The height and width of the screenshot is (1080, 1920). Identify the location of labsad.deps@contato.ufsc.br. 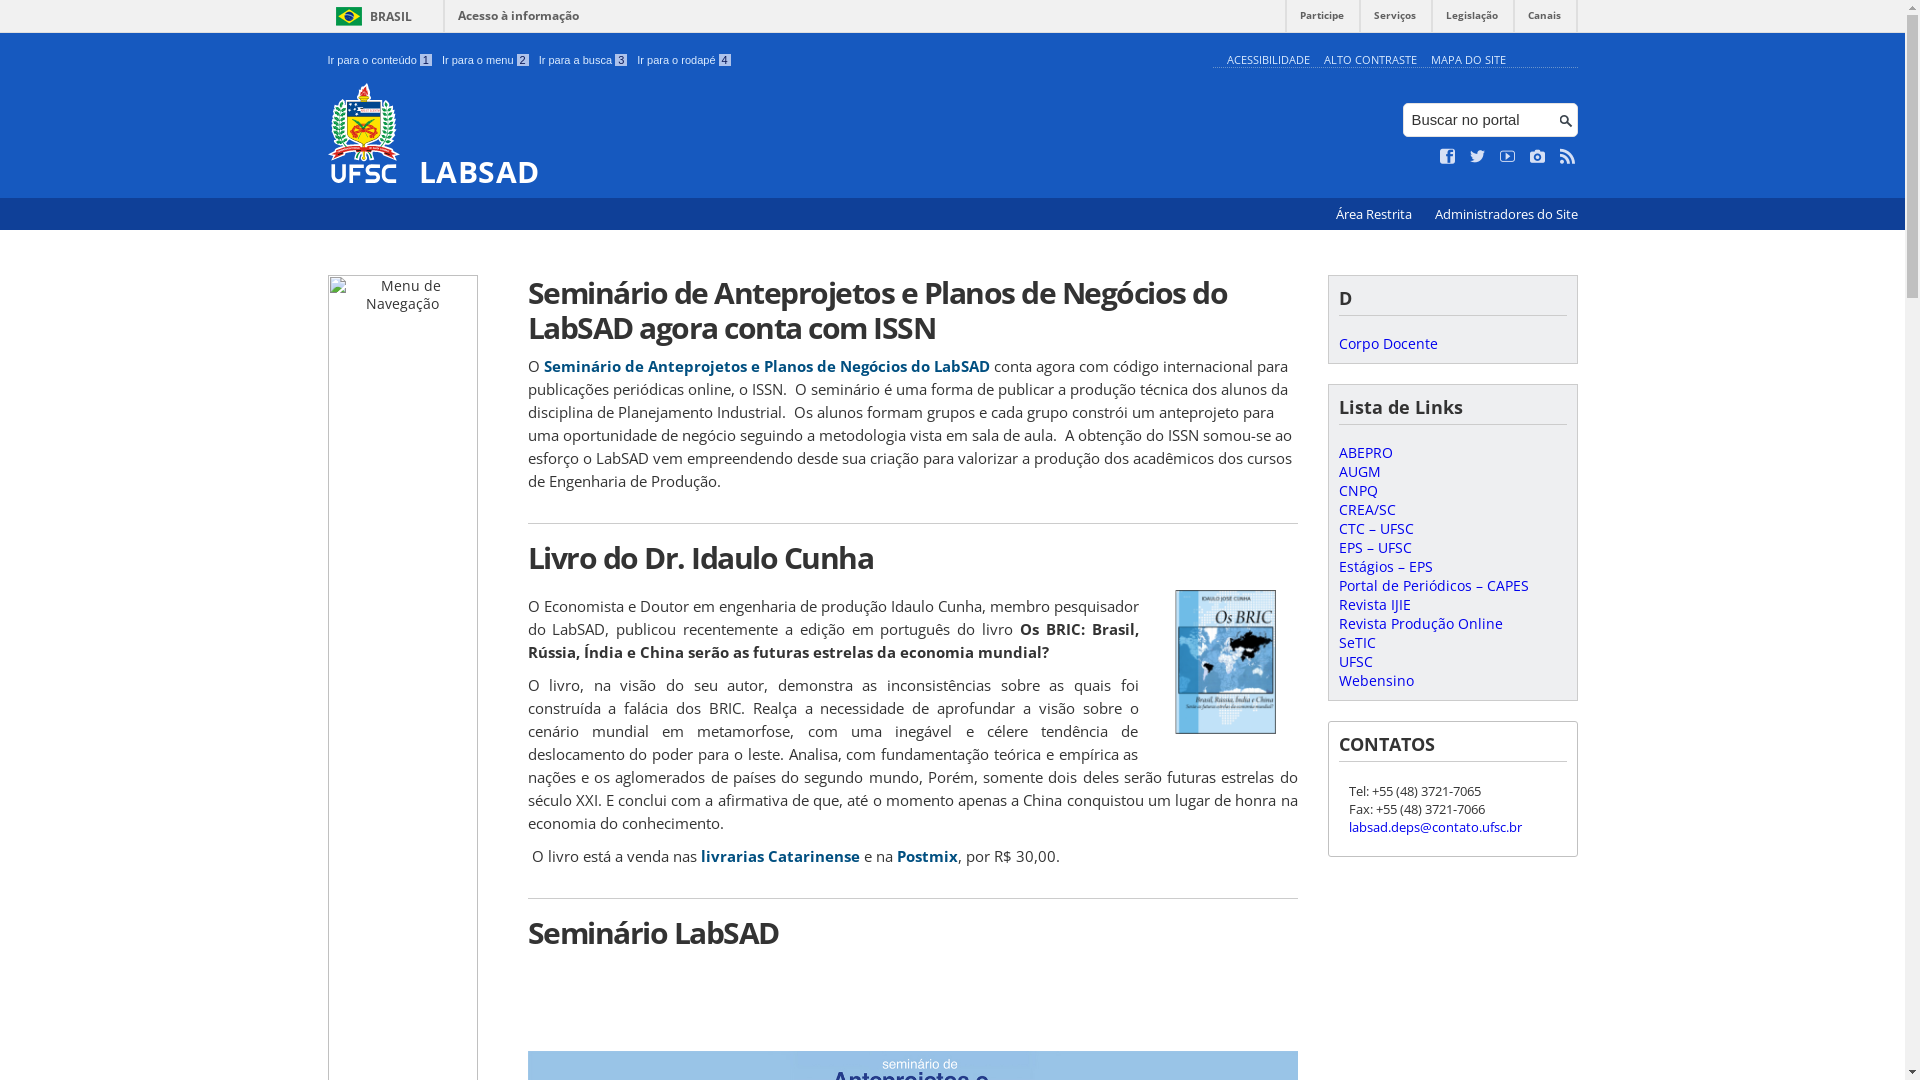
(1434, 827).